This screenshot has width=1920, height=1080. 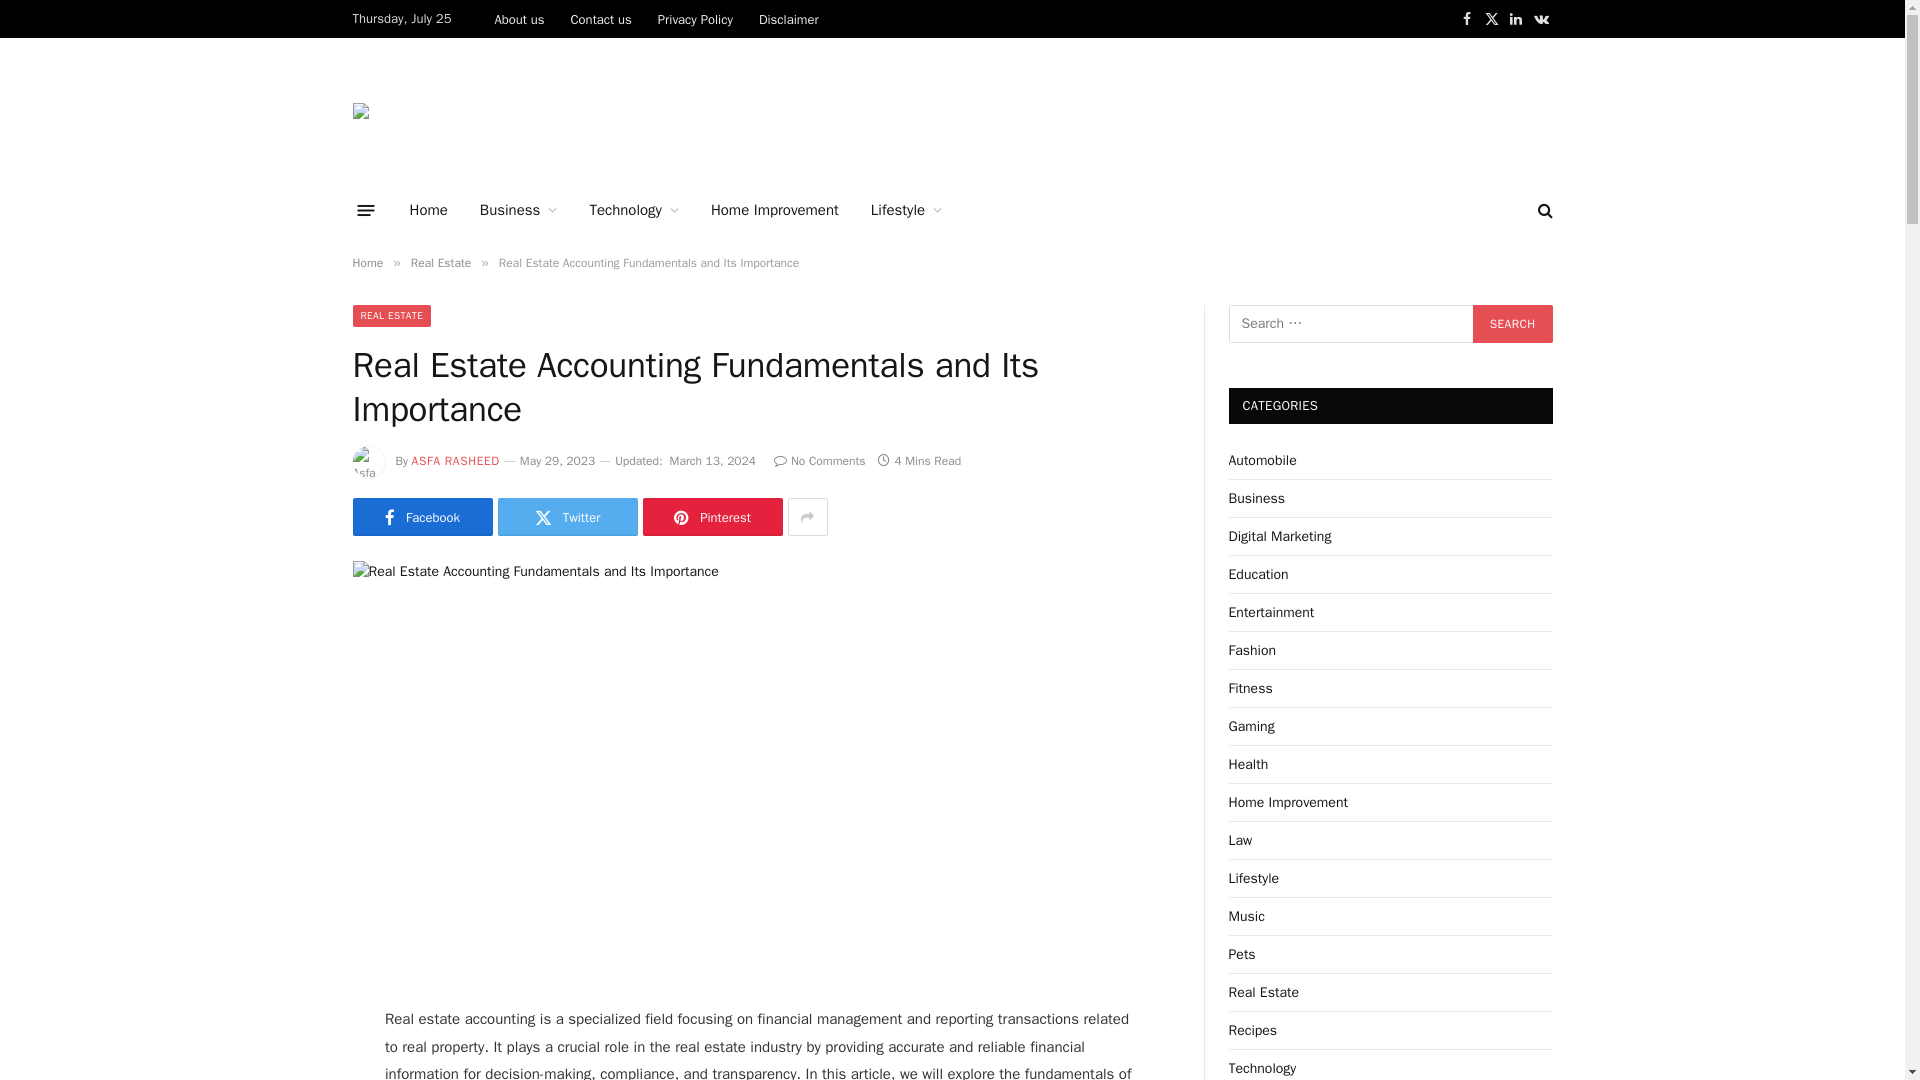 I want to click on Privacy Policy, so click(x=696, y=18).